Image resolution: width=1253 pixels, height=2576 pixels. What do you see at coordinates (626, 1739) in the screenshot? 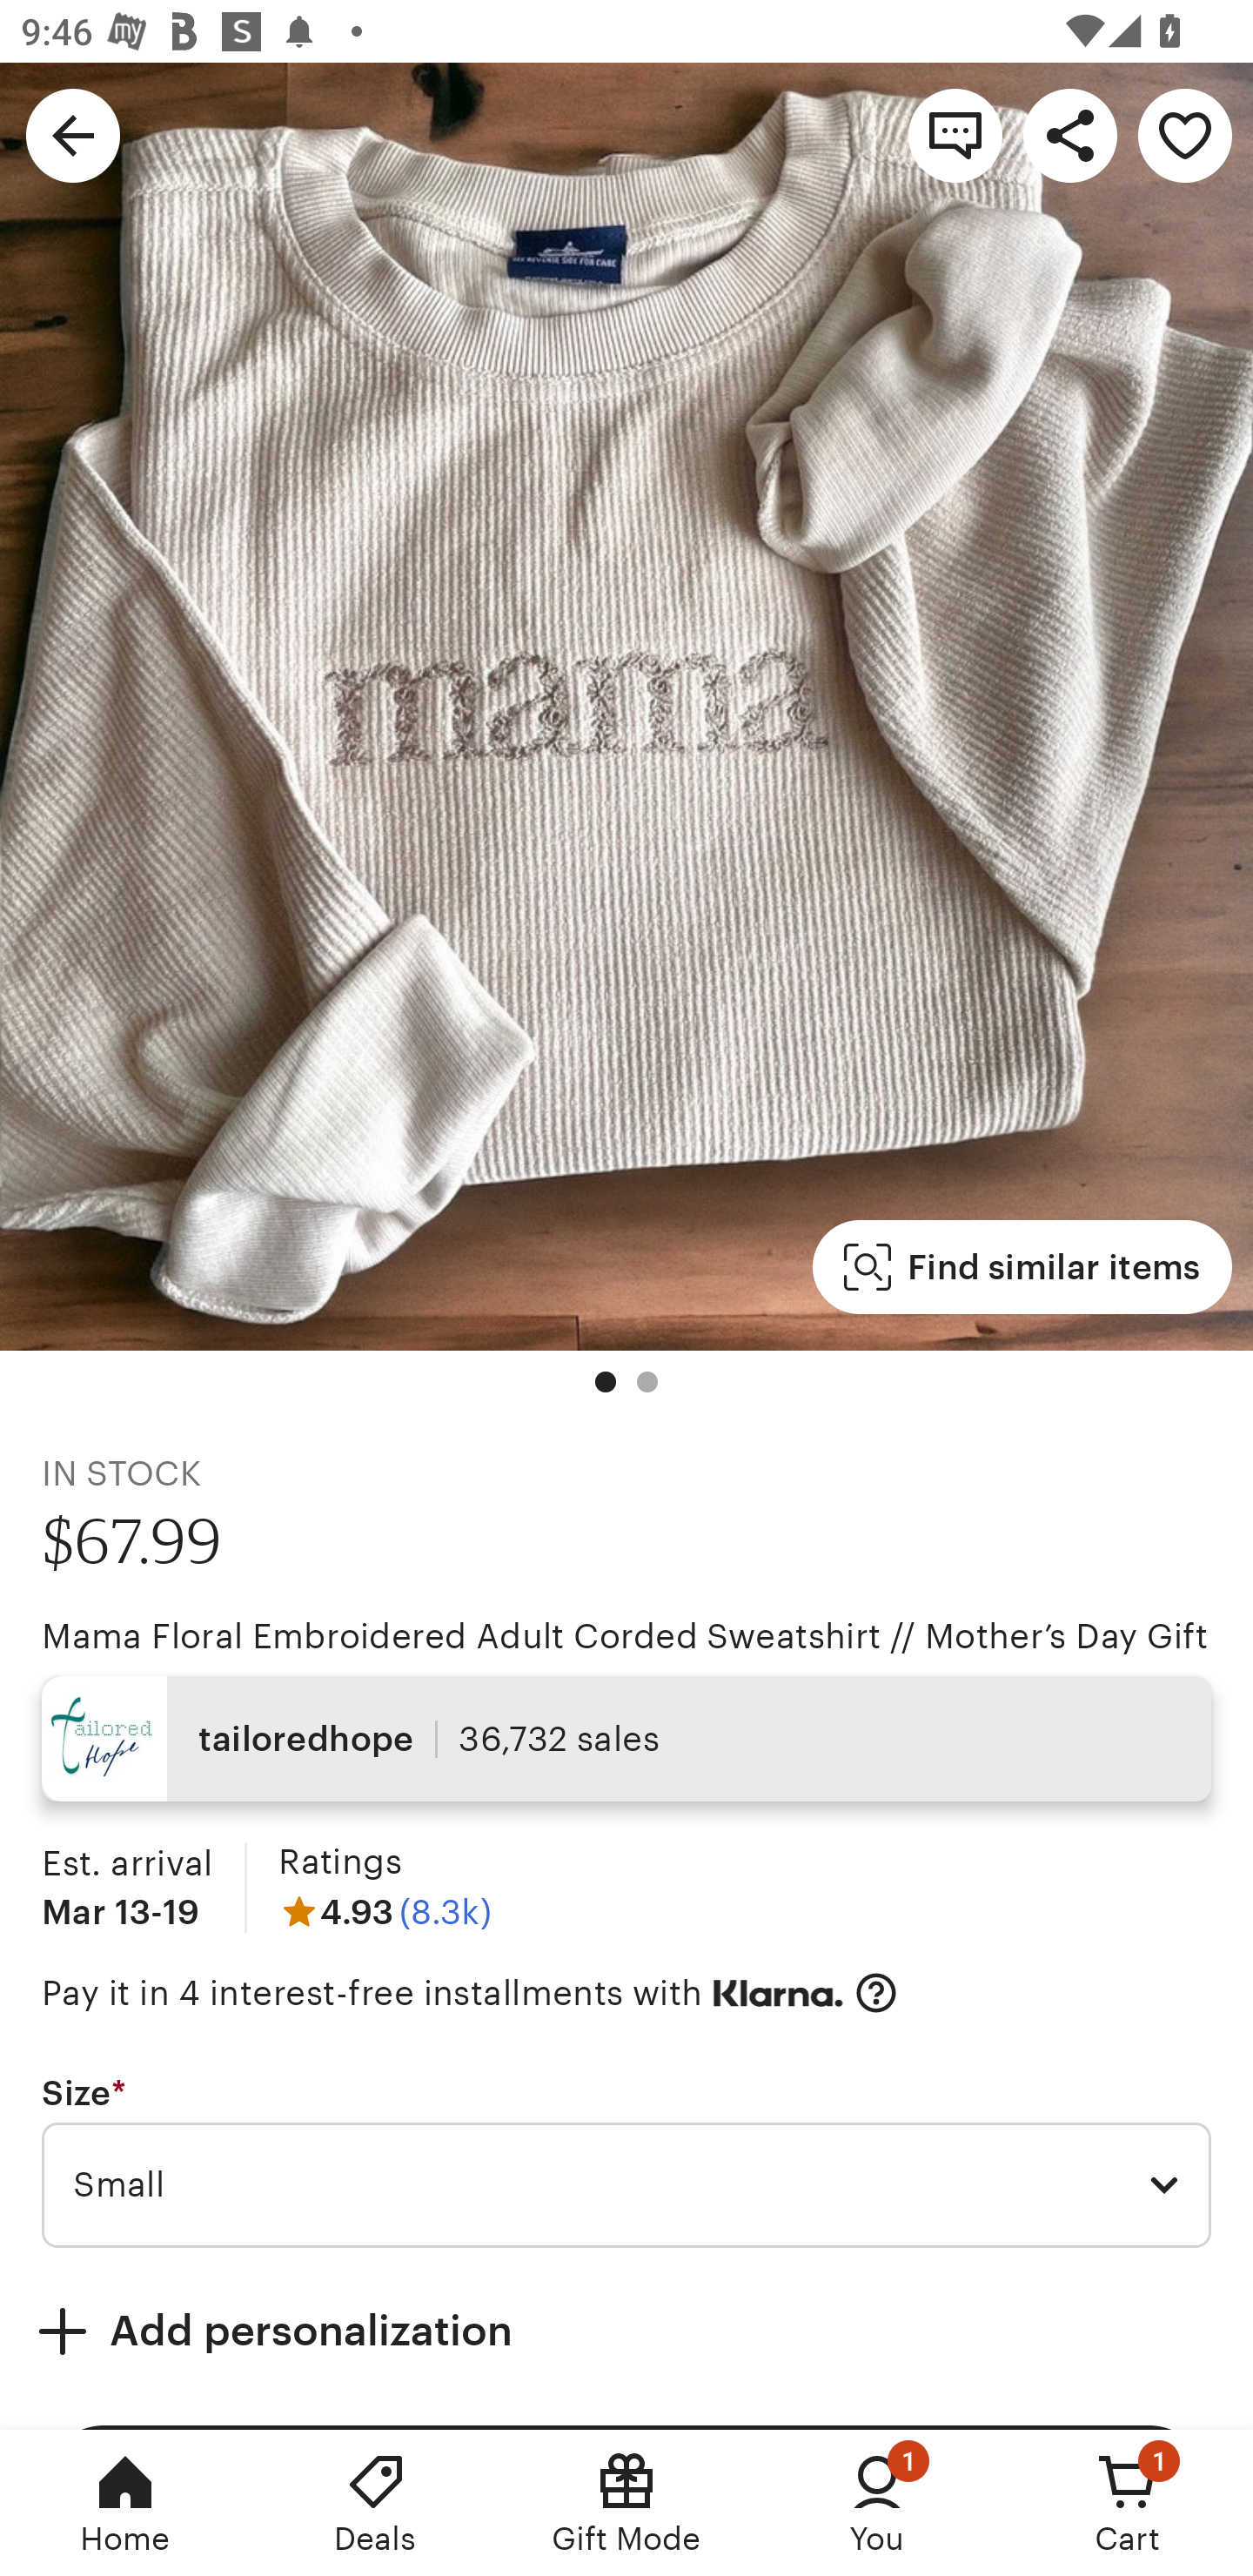
I see `tailoredhope 36,732 sales` at bounding box center [626, 1739].